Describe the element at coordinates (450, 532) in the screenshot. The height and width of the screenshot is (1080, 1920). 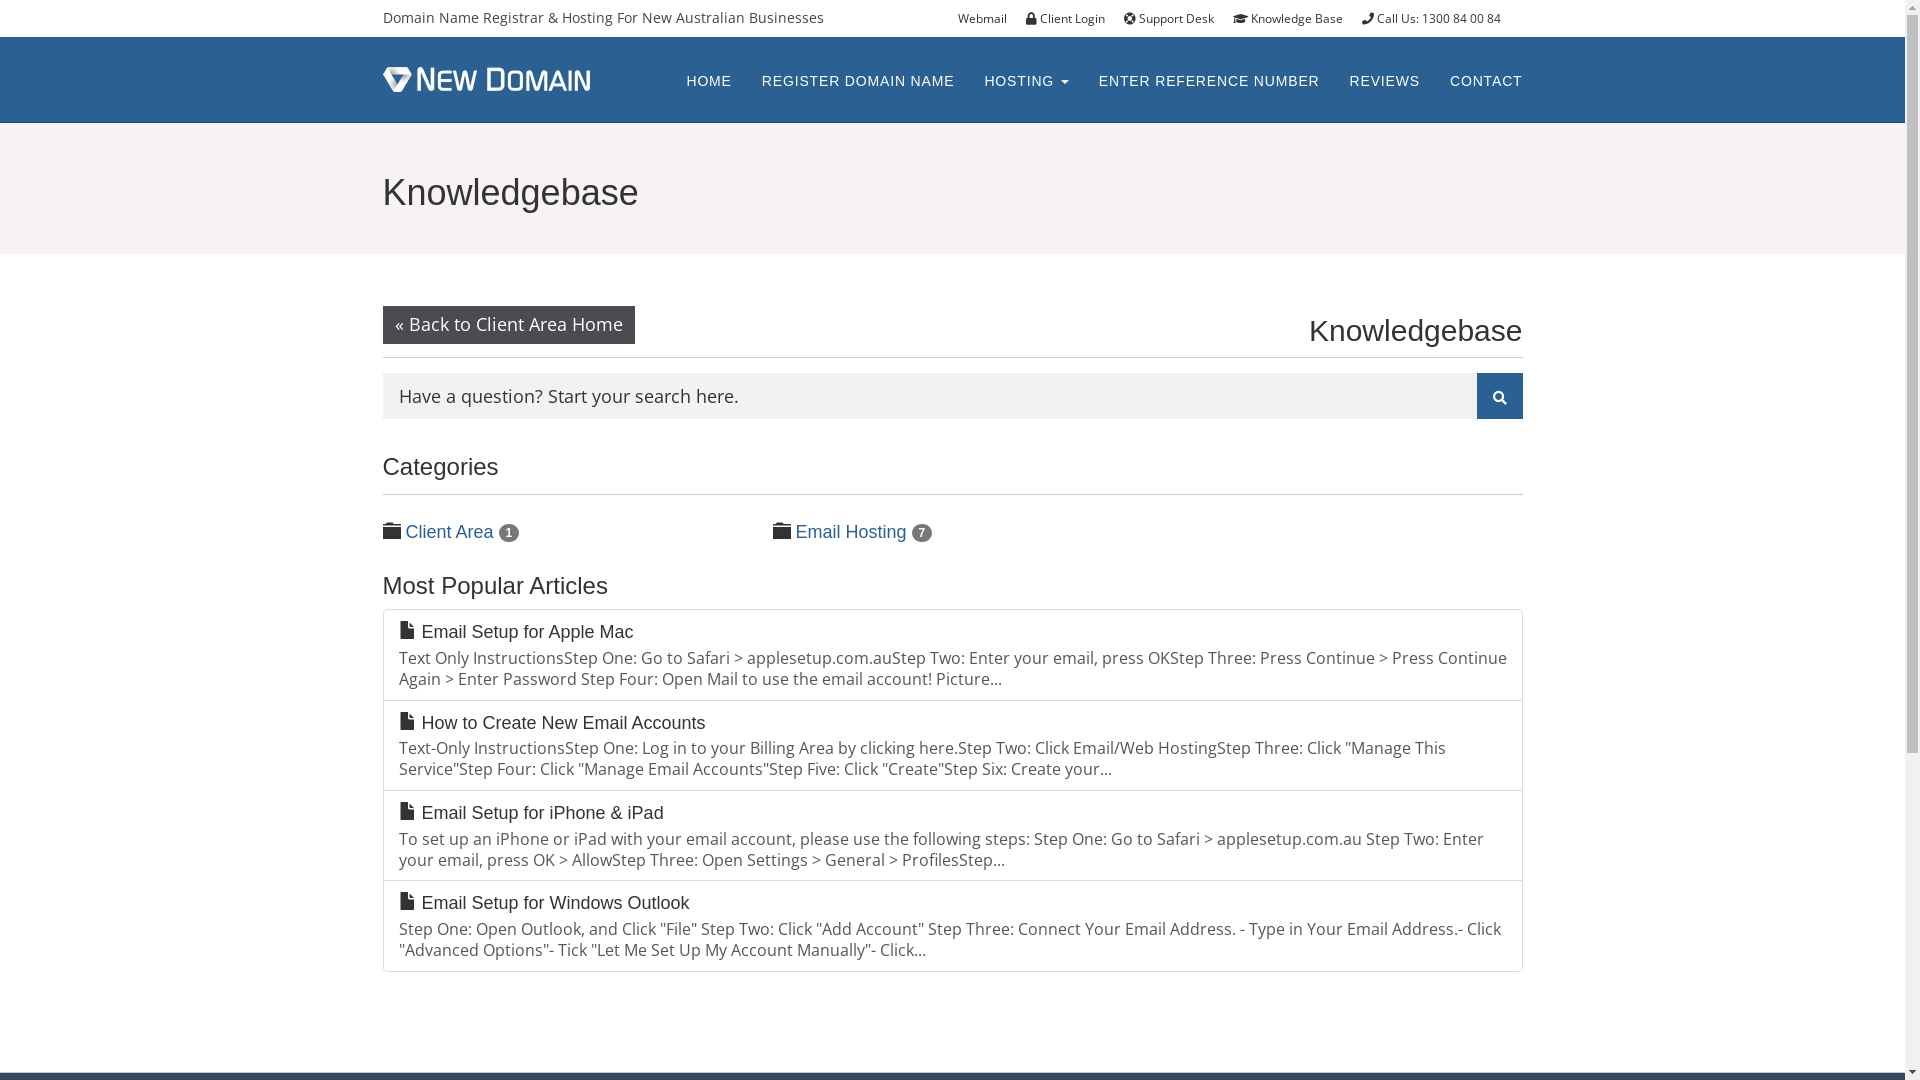
I see `Client Area` at that location.